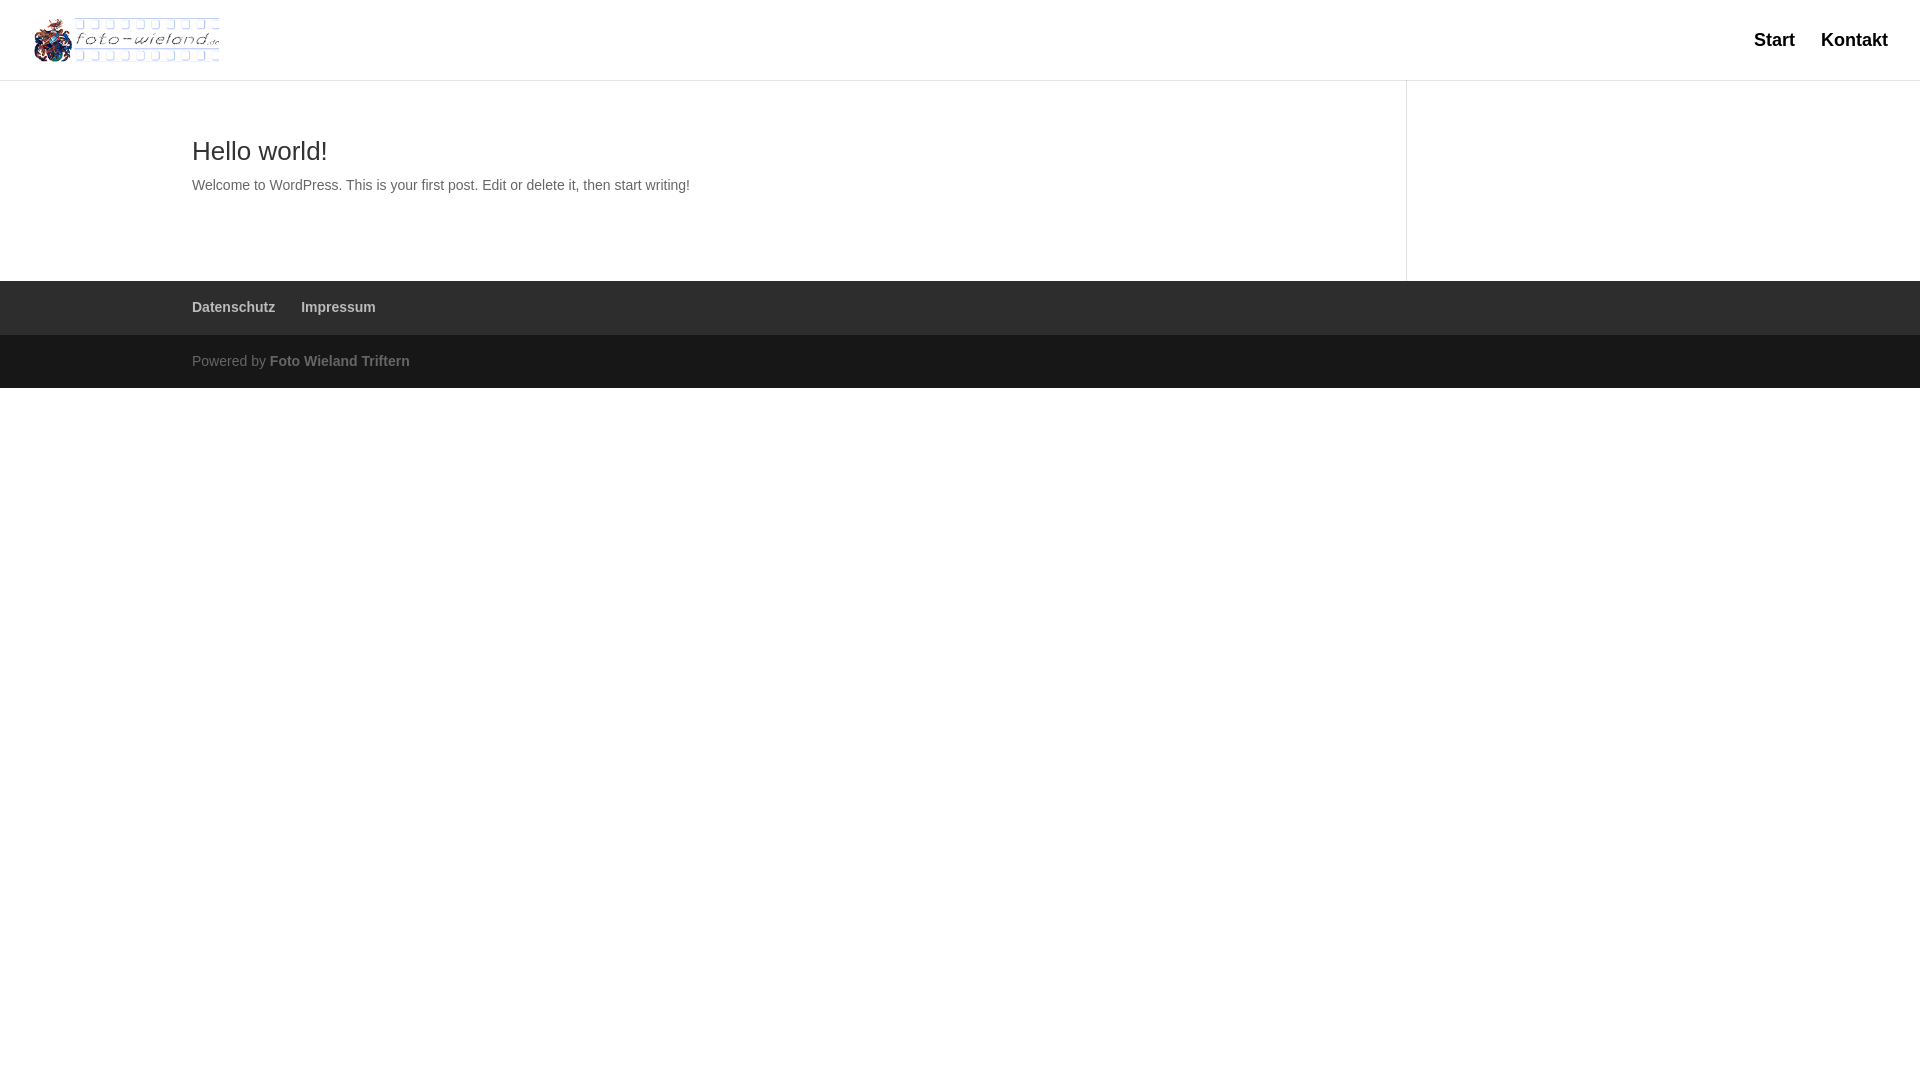 The height and width of the screenshot is (1080, 1920). Describe the element at coordinates (340, 361) in the screenshot. I see `Foto Wieland Triftern` at that location.